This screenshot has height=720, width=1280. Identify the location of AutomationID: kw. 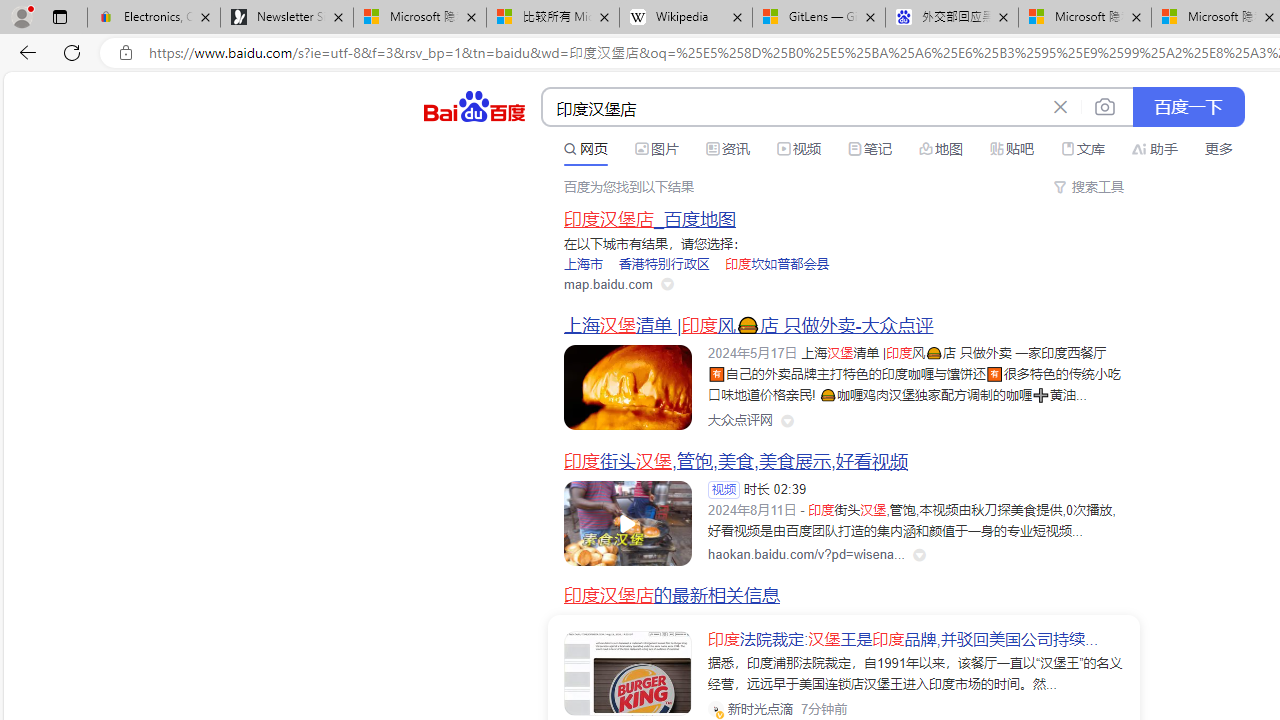
(793, 108).